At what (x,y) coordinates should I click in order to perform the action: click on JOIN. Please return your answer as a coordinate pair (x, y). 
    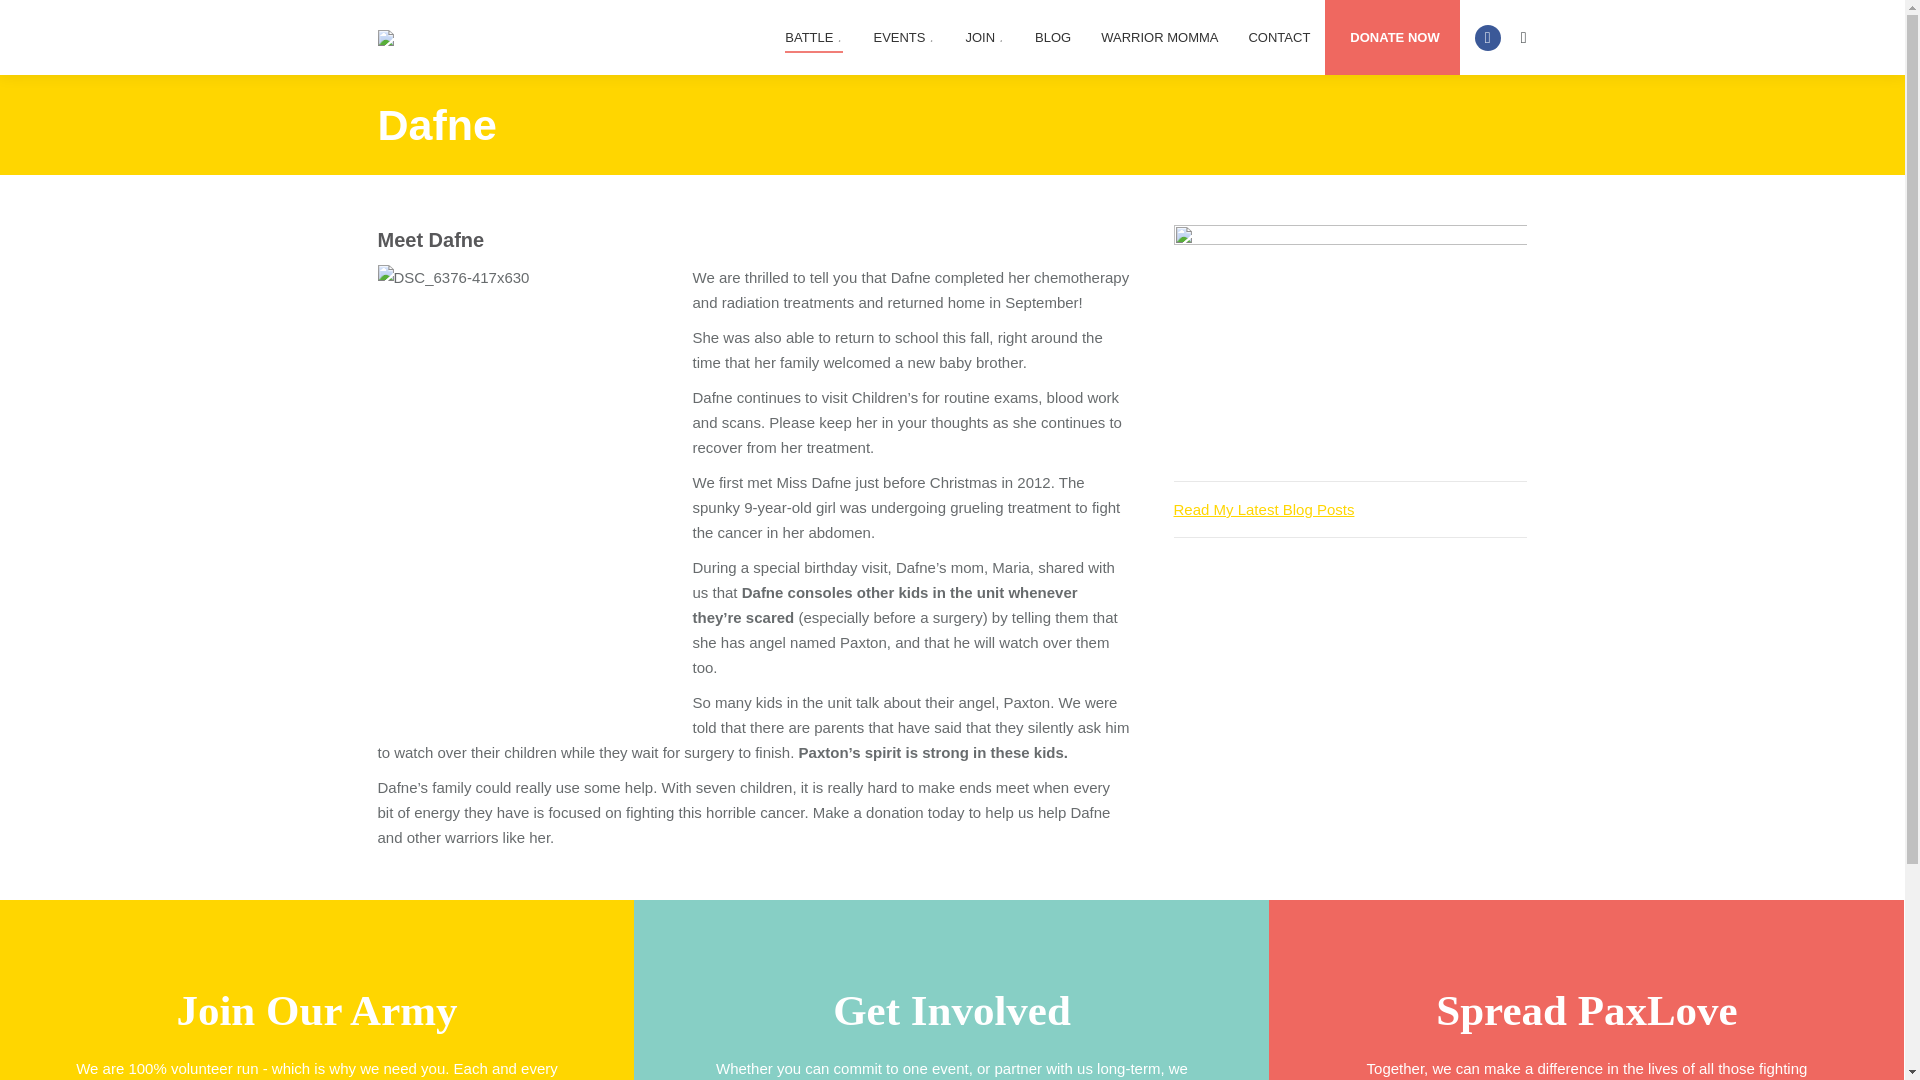
    Looking at the image, I should click on (984, 38).